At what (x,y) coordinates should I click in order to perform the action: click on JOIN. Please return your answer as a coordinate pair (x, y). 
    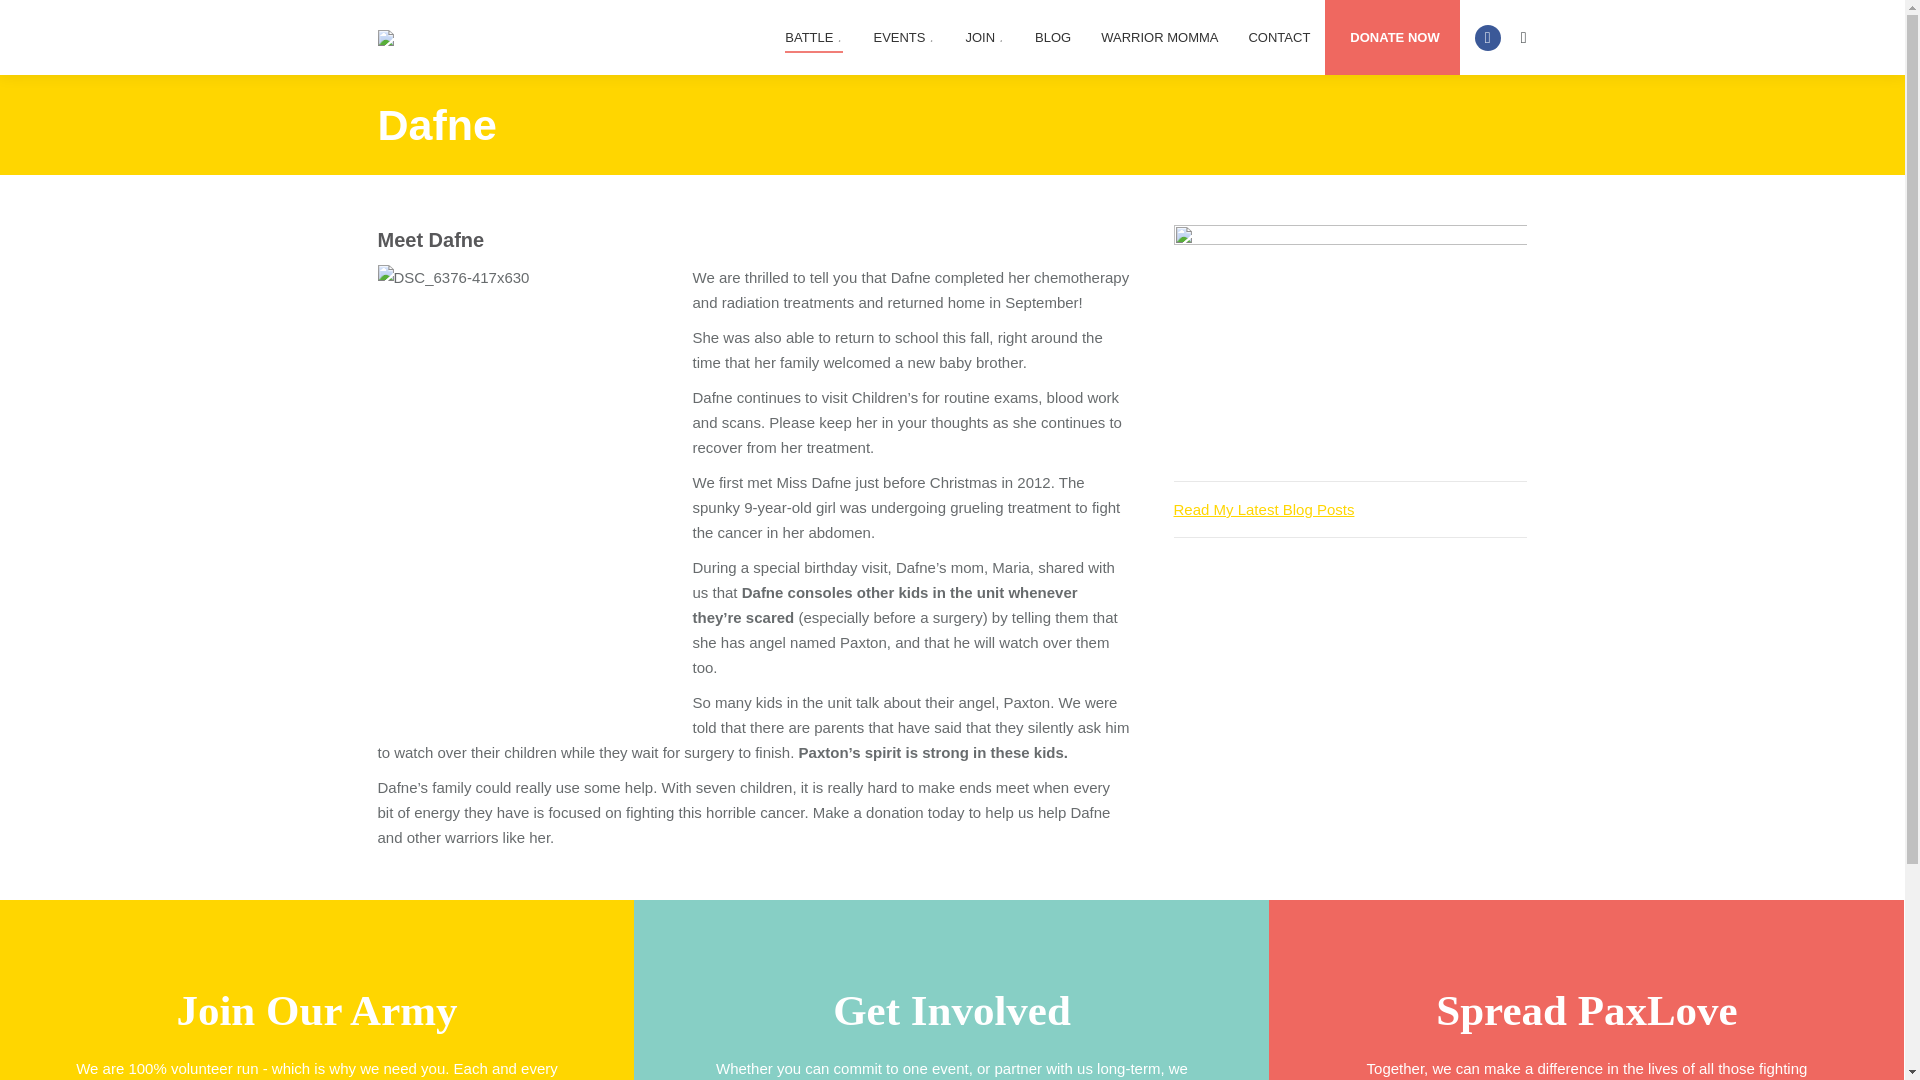
    Looking at the image, I should click on (984, 38).